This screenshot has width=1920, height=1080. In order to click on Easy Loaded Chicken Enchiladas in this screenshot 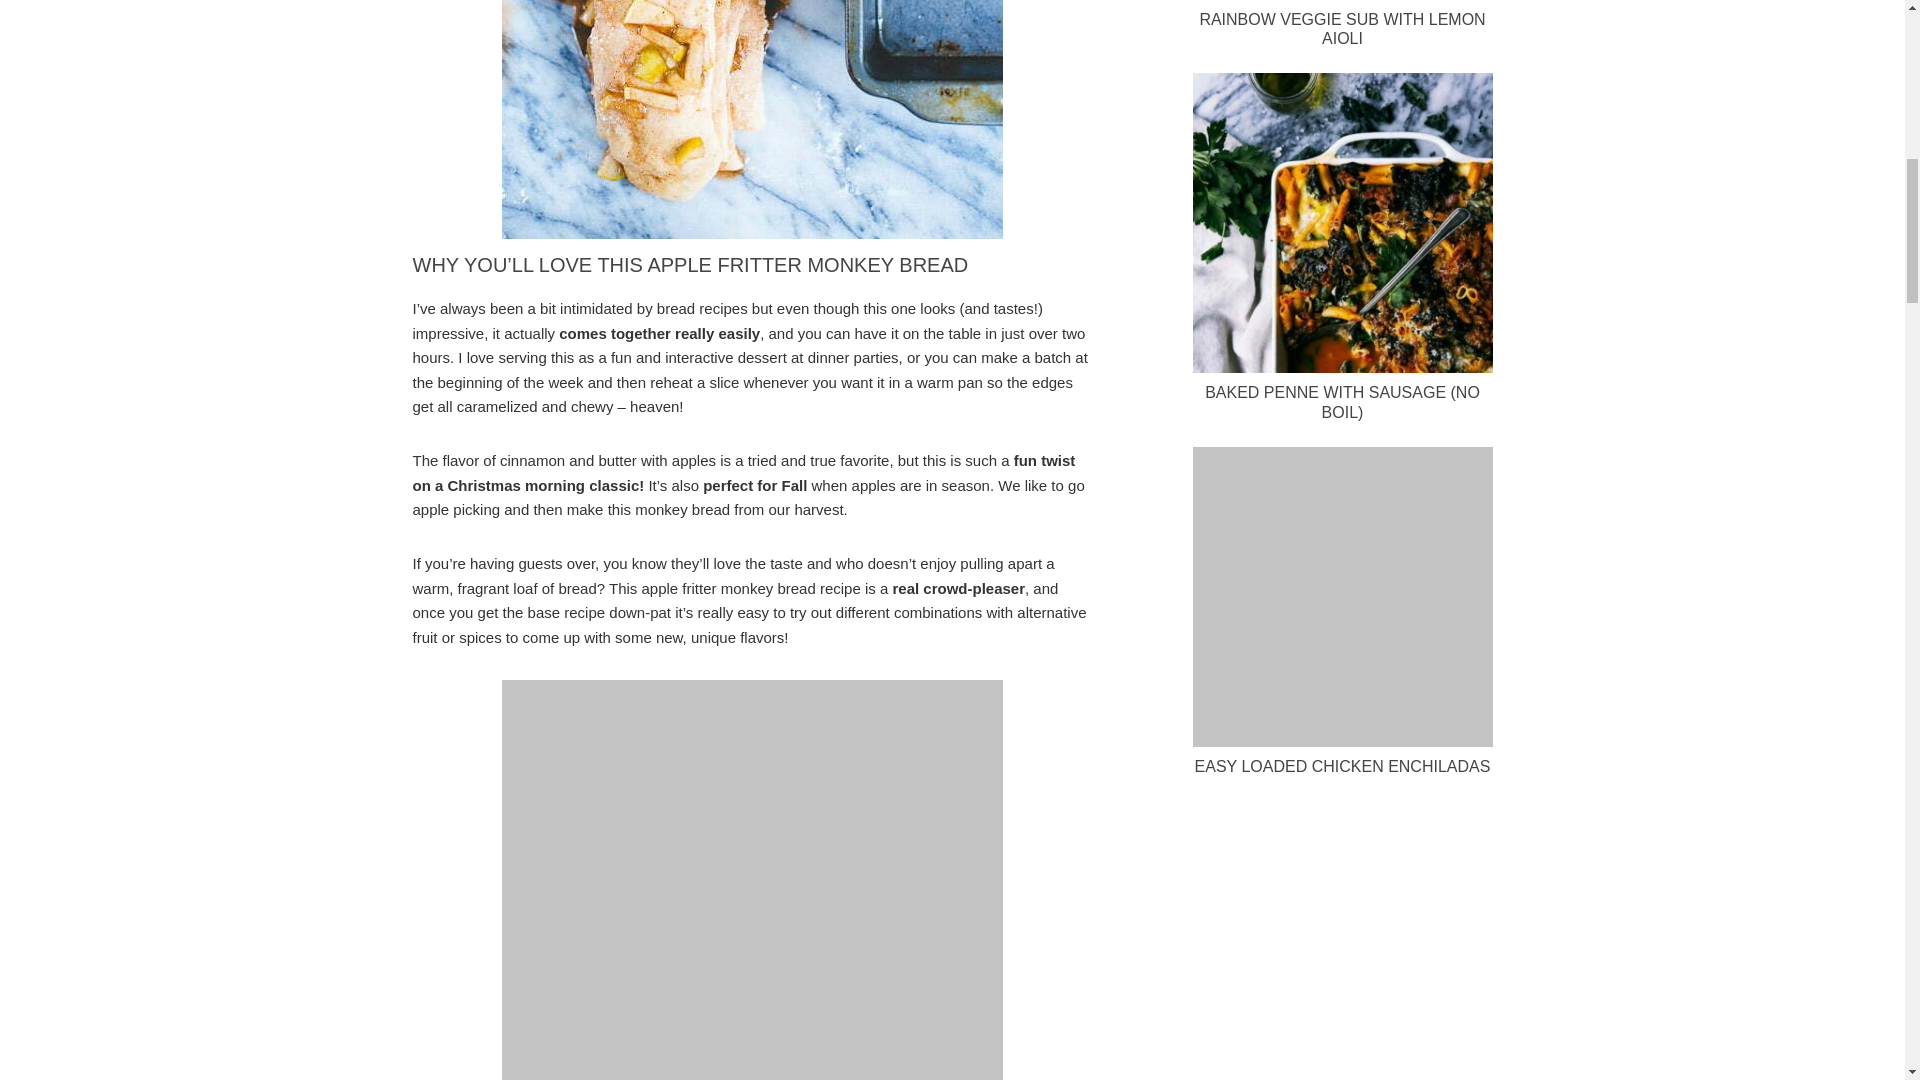, I will do `click(1342, 597)`.